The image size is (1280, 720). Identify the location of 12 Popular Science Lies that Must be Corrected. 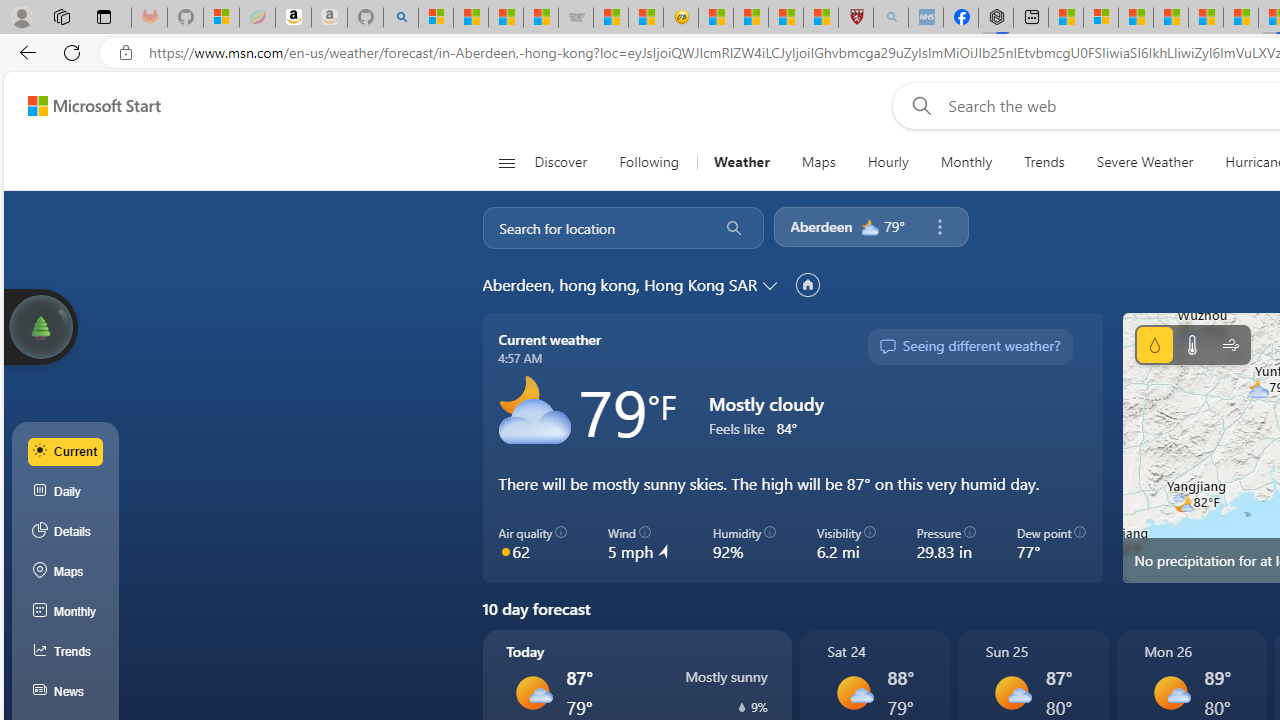
(820, 18).